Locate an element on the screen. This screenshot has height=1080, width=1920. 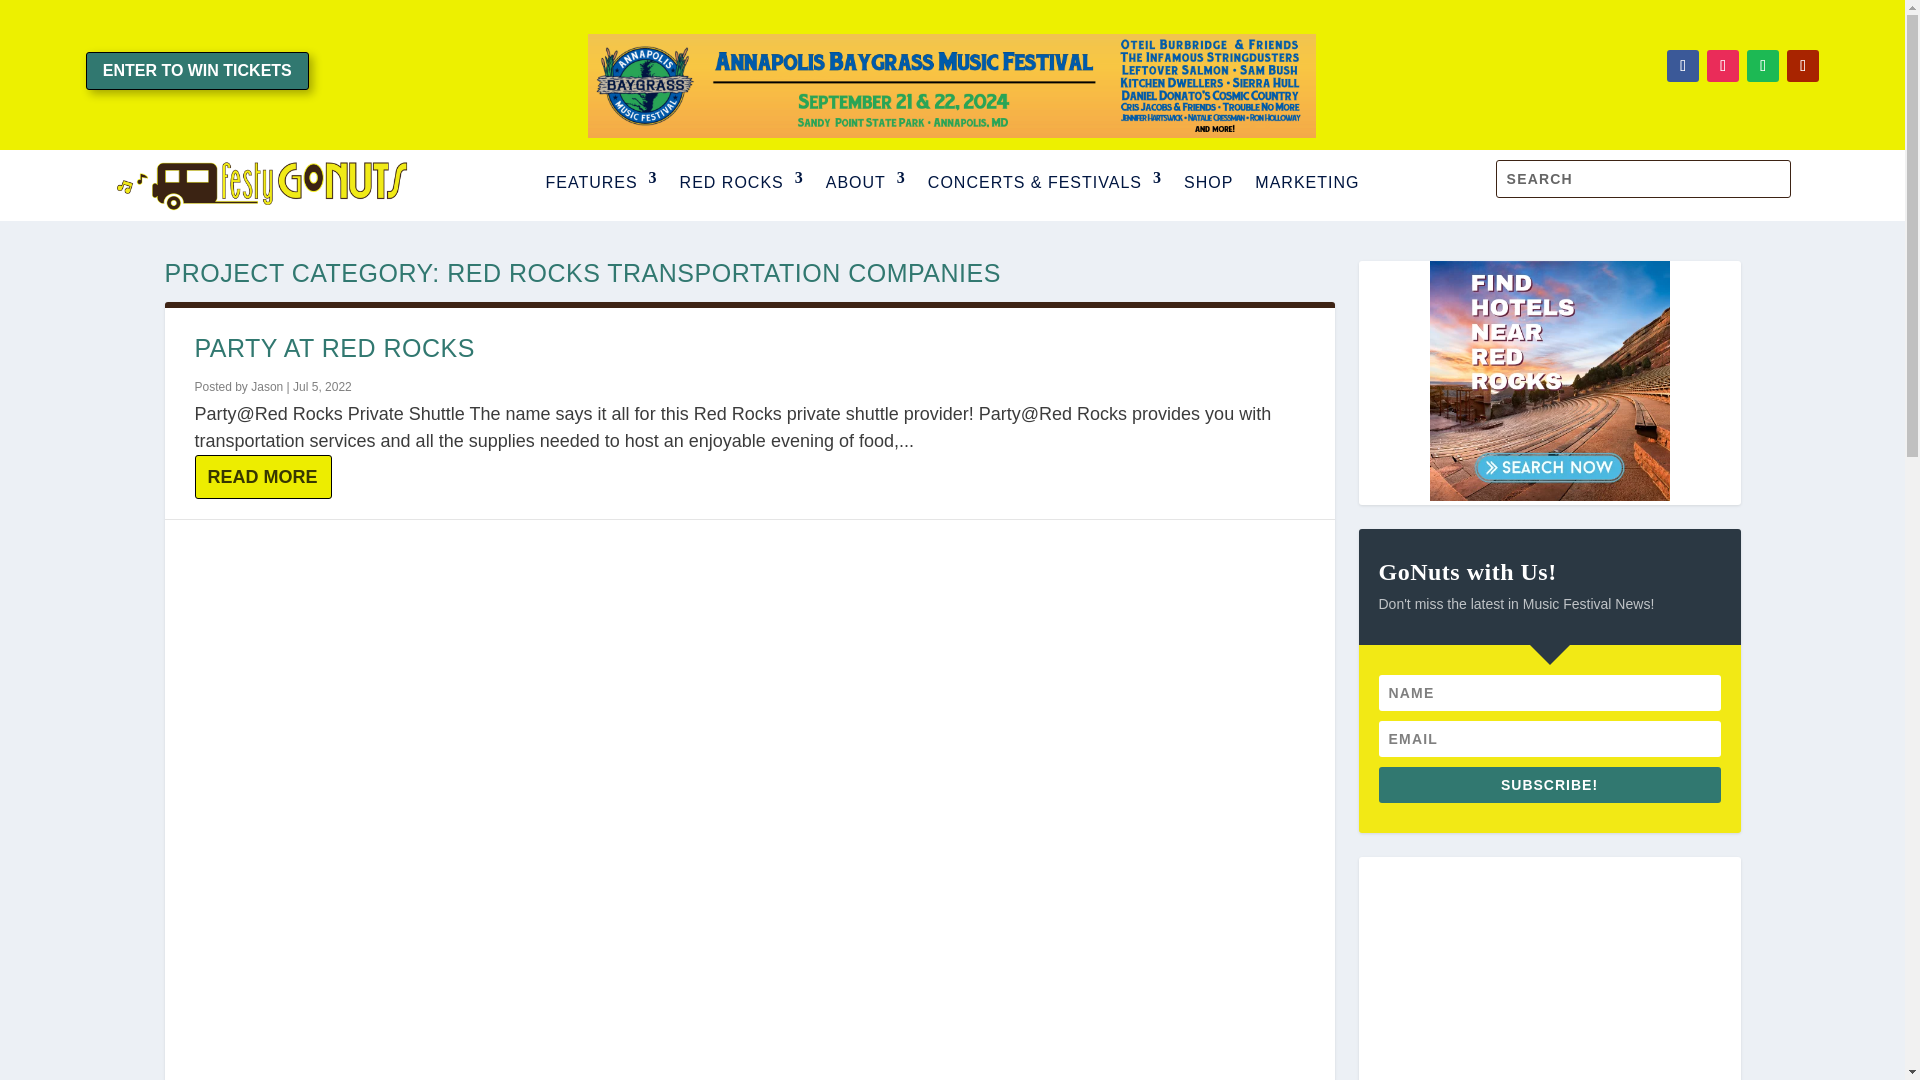
FEATURES is located at coordinates (600, 184).